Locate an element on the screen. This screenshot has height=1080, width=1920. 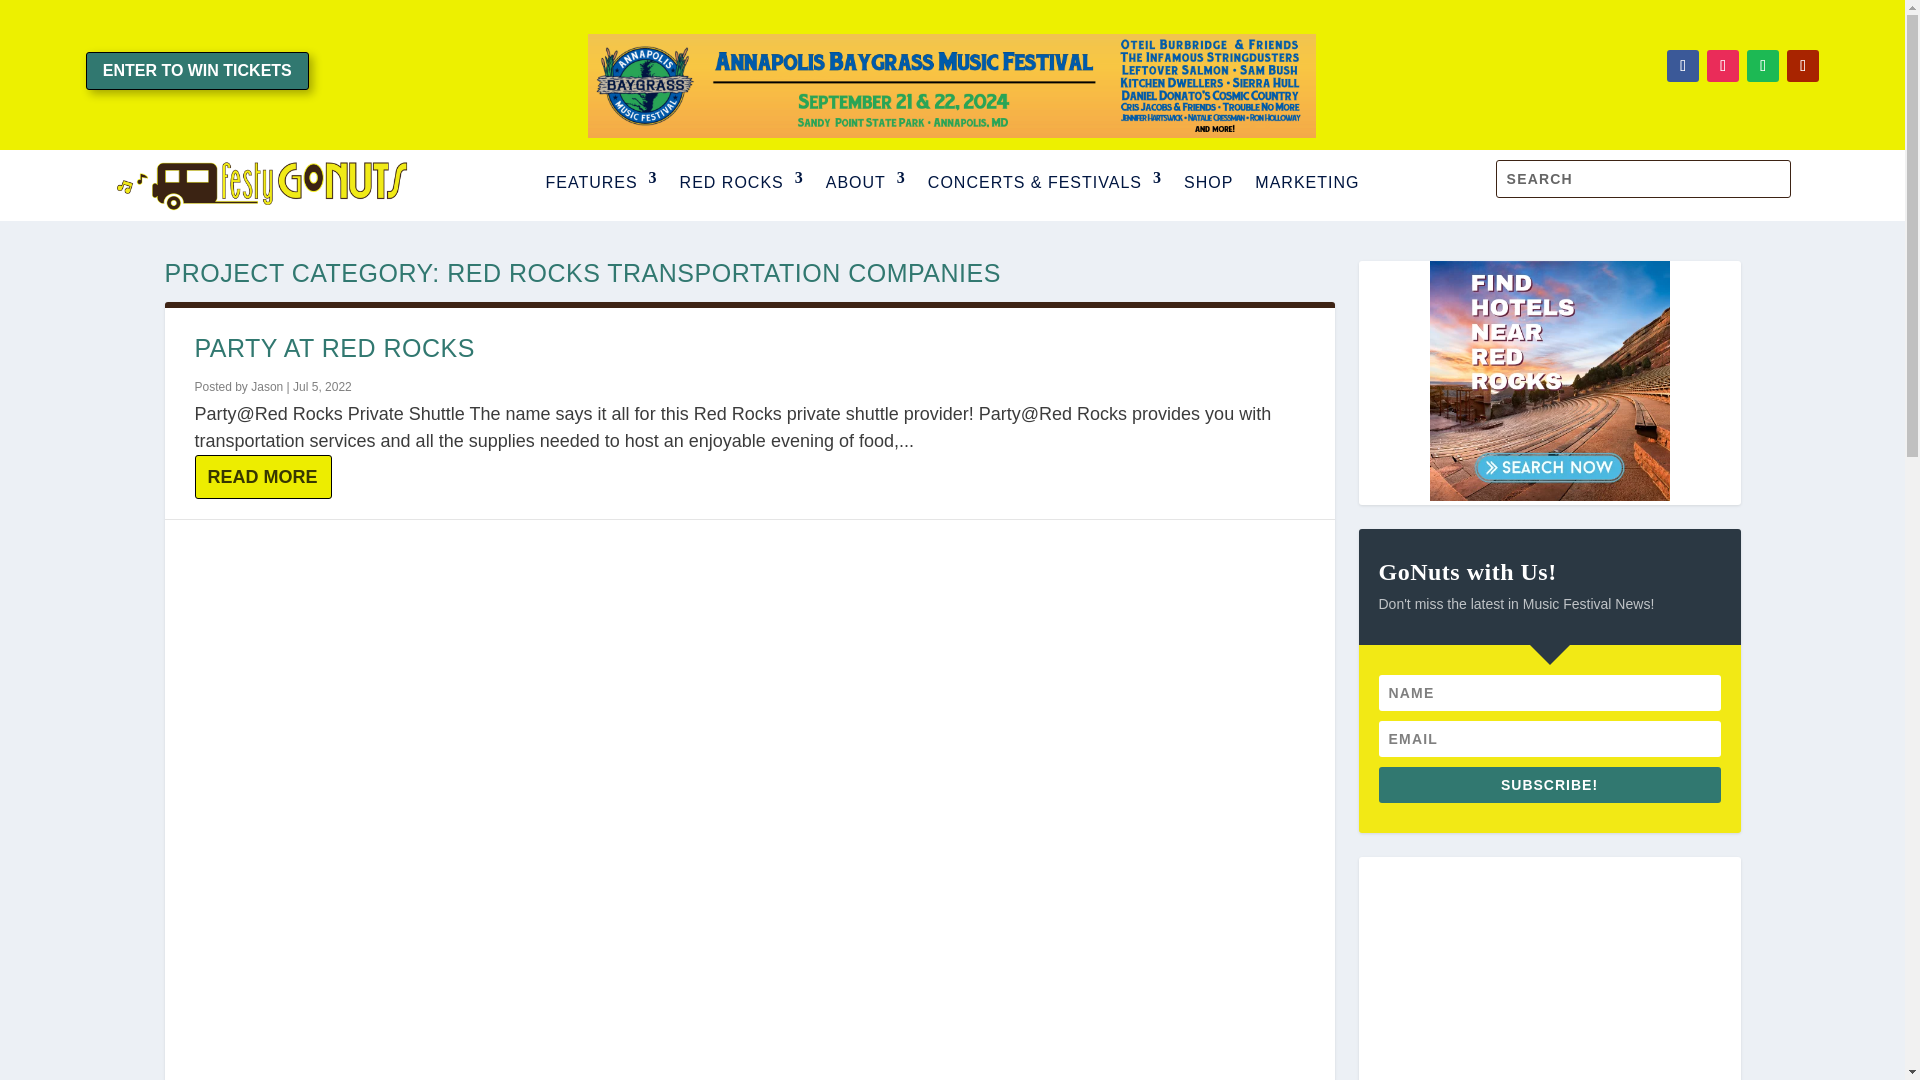
FEATURES is located at coordinates (600, 184).